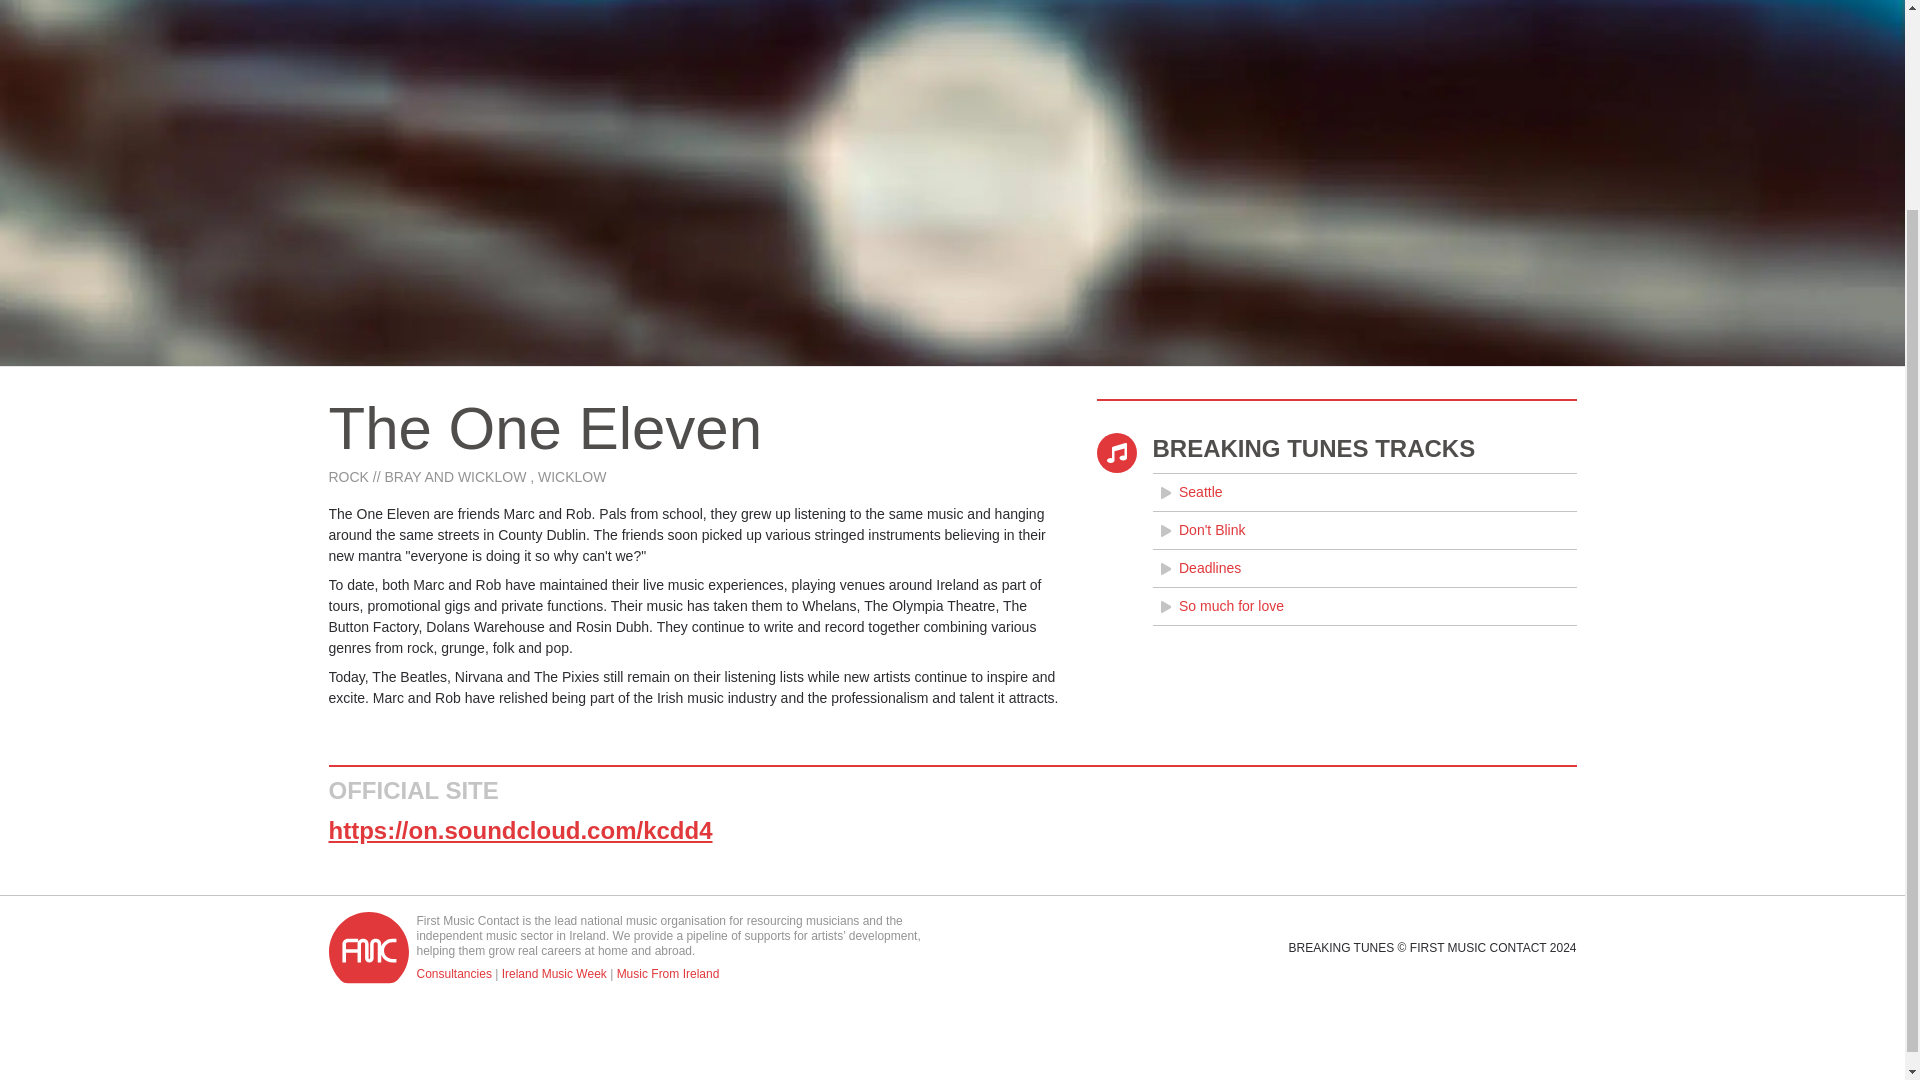 This screenshot has height=1080, width=1920. What do you see at coordinates (1364, 568) in the screenshot?
I see `Deadlines` at bounding box center [1364, 568].